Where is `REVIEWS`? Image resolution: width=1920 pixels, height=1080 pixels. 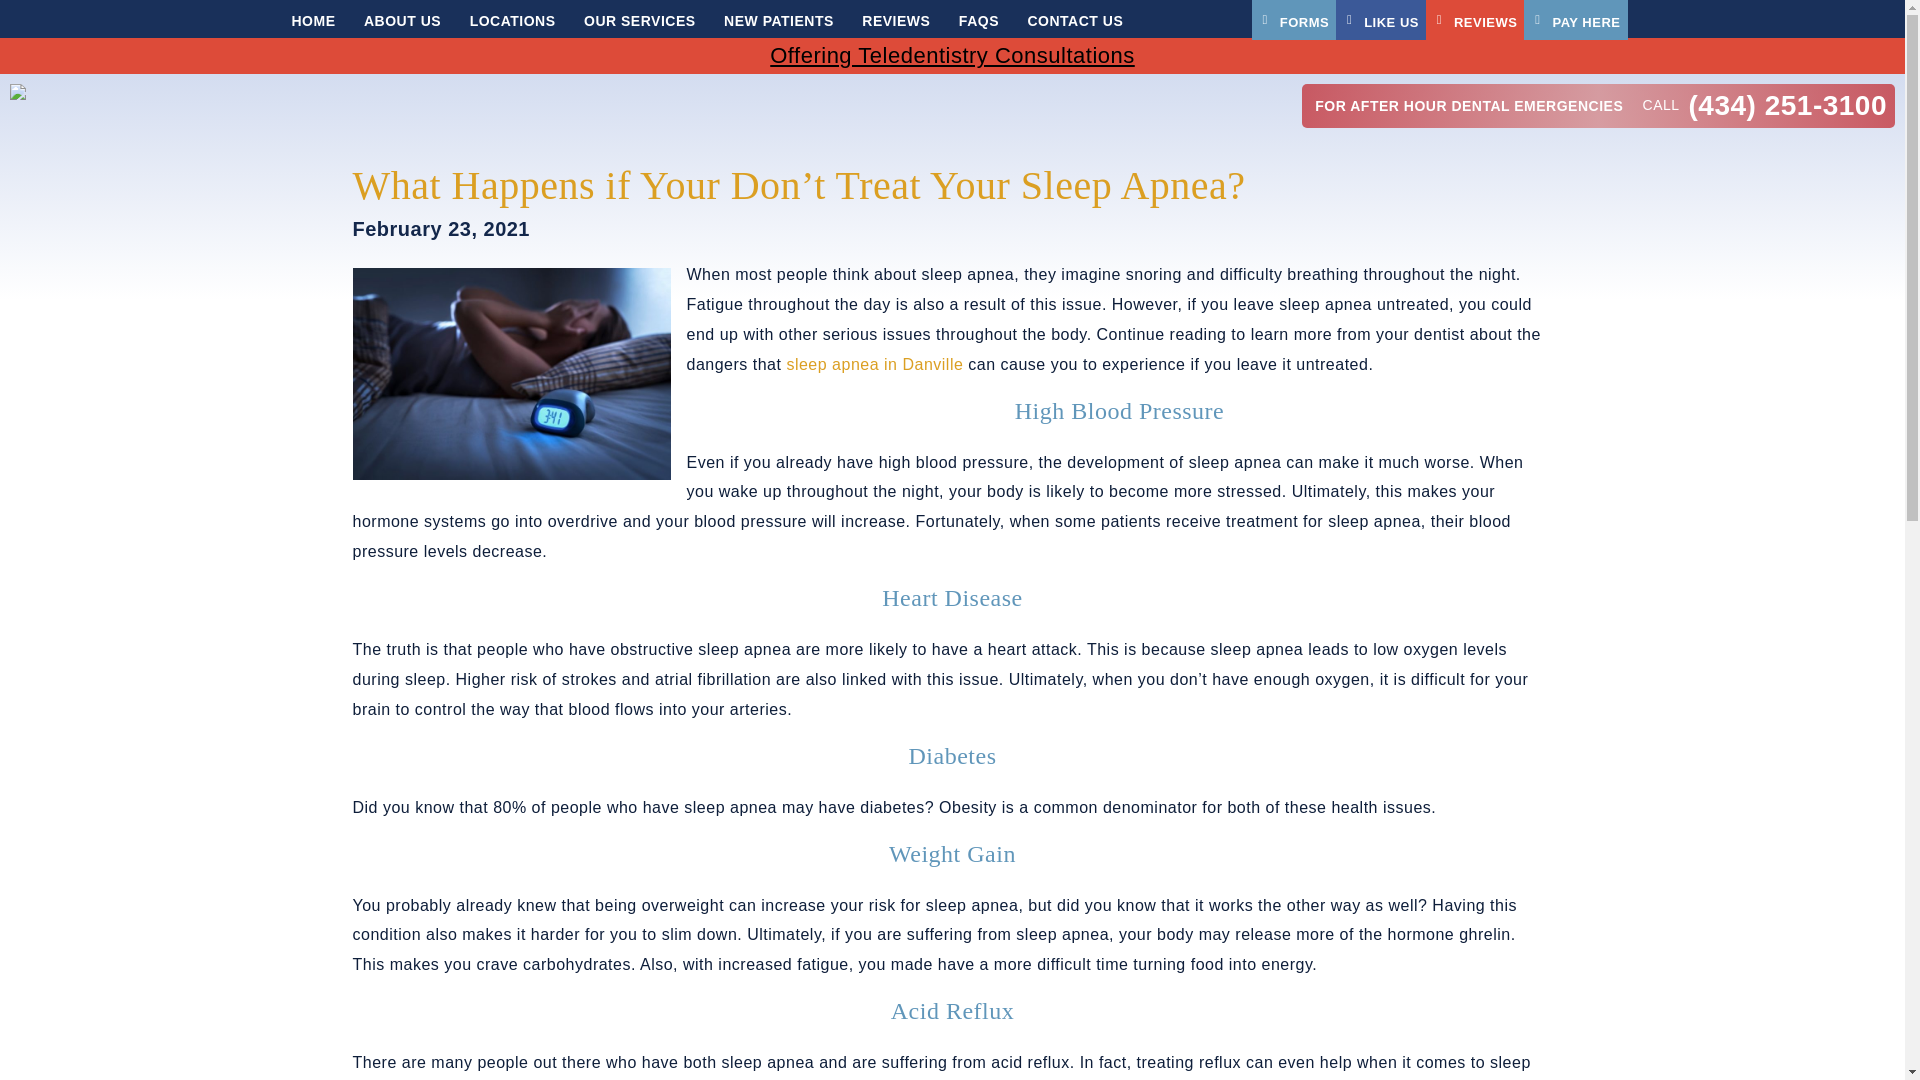
REVIEWS is located at coordinates (1475, 20).